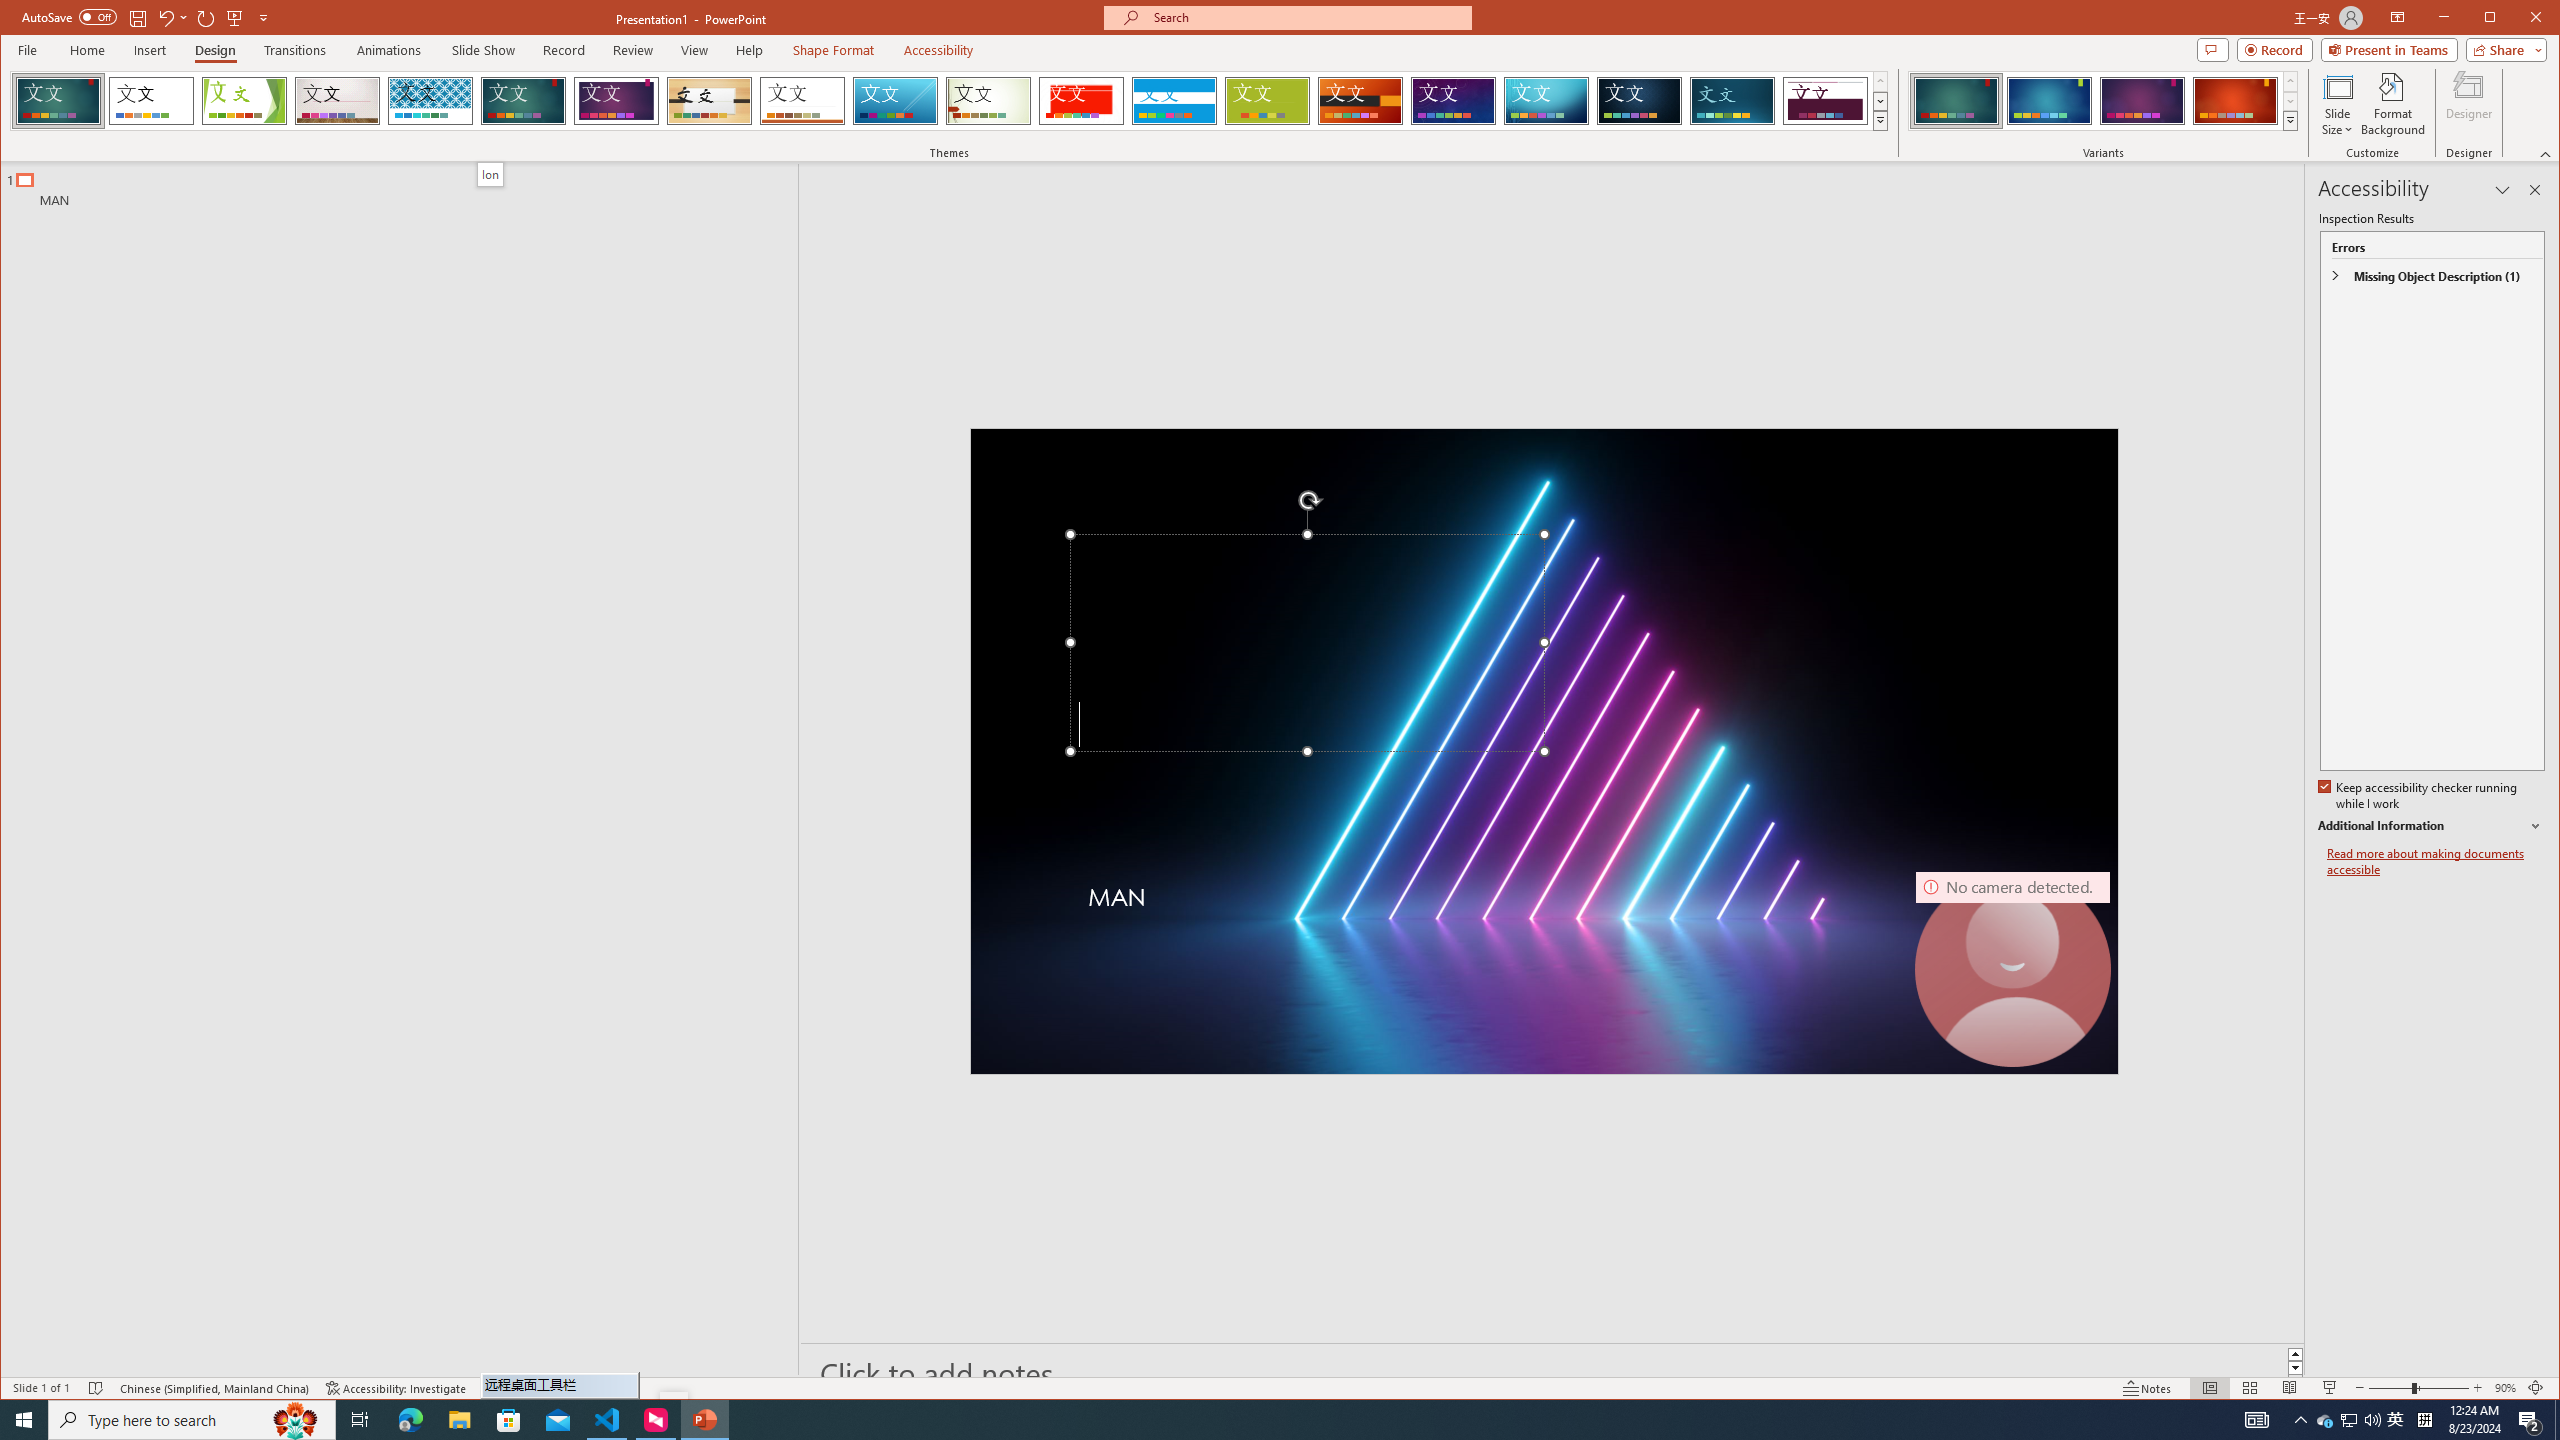 The height and width of the screenshot is (1440, 2560). What do you see at coordinates (709, 101) in the screenshot?
I see `Rectangle` at bounding box center [709, 101].